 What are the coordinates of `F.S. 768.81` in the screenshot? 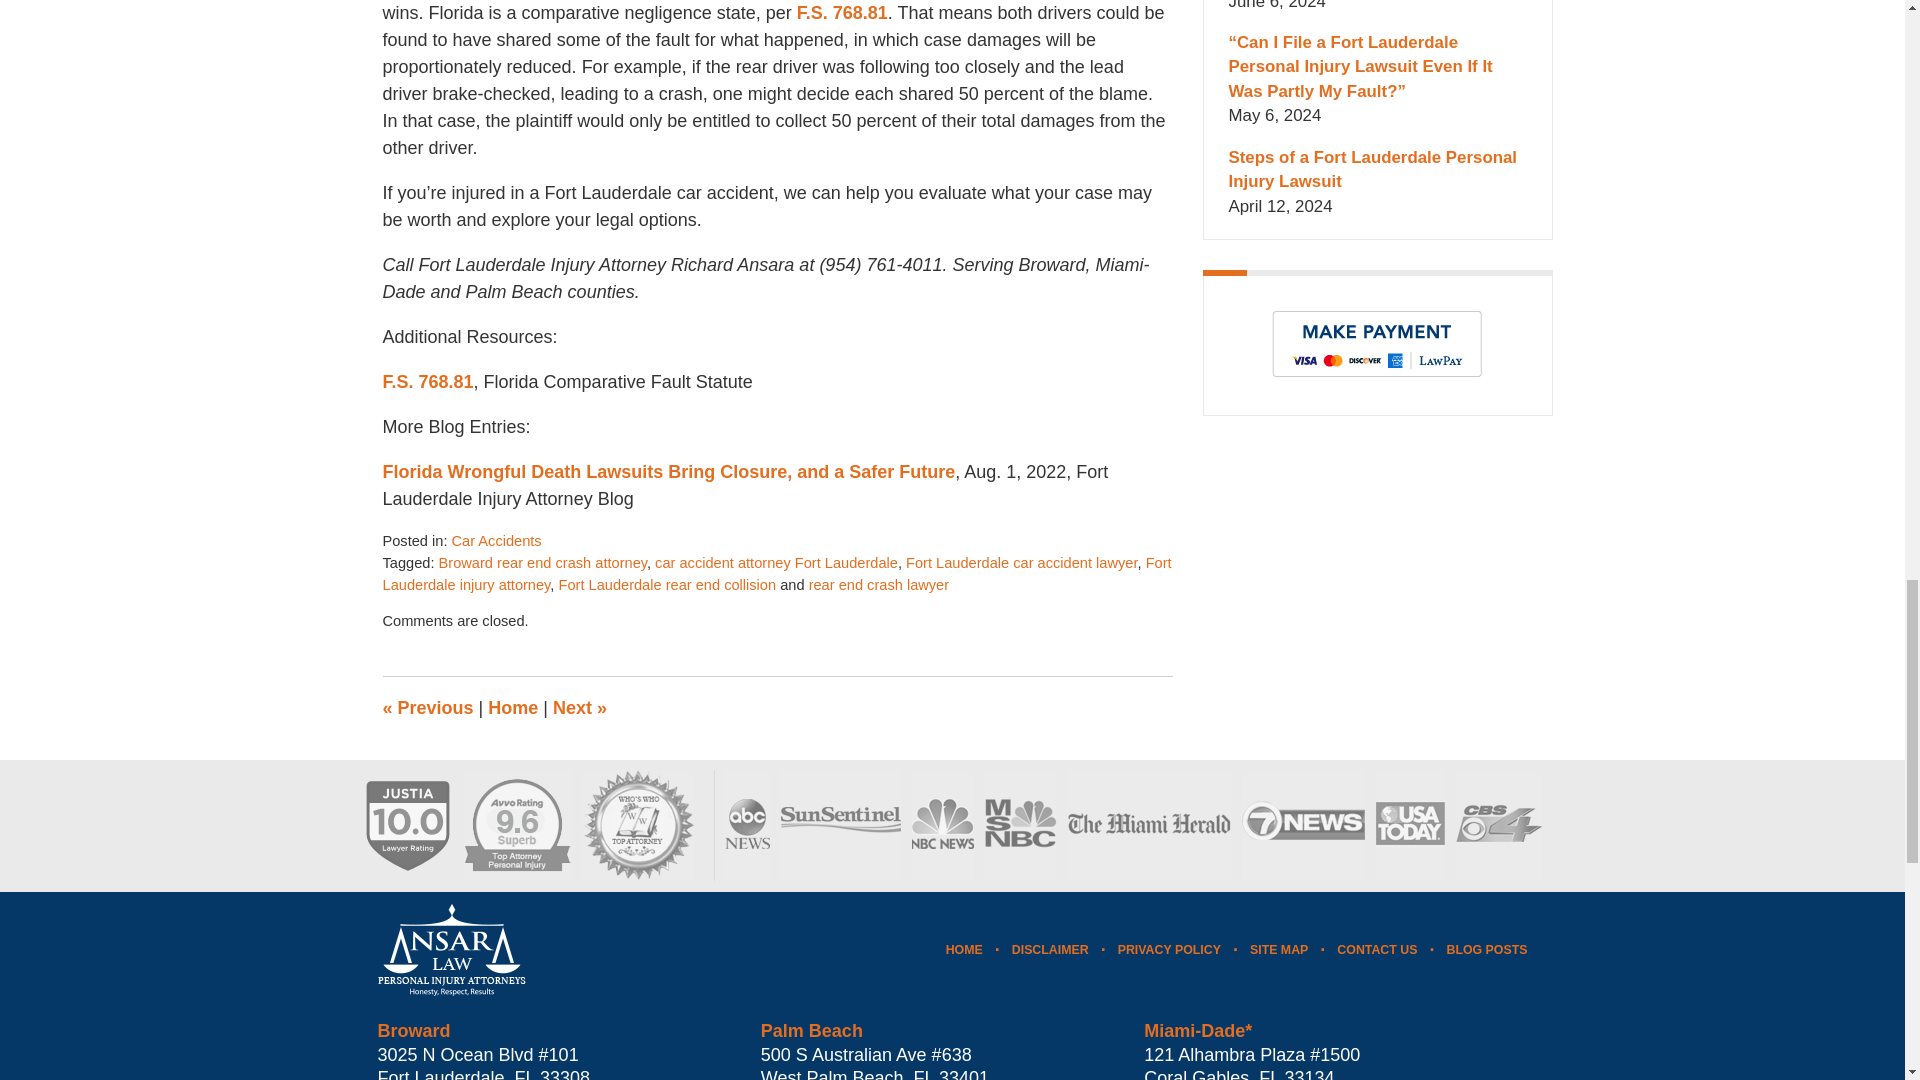 It's located at (842, 12).